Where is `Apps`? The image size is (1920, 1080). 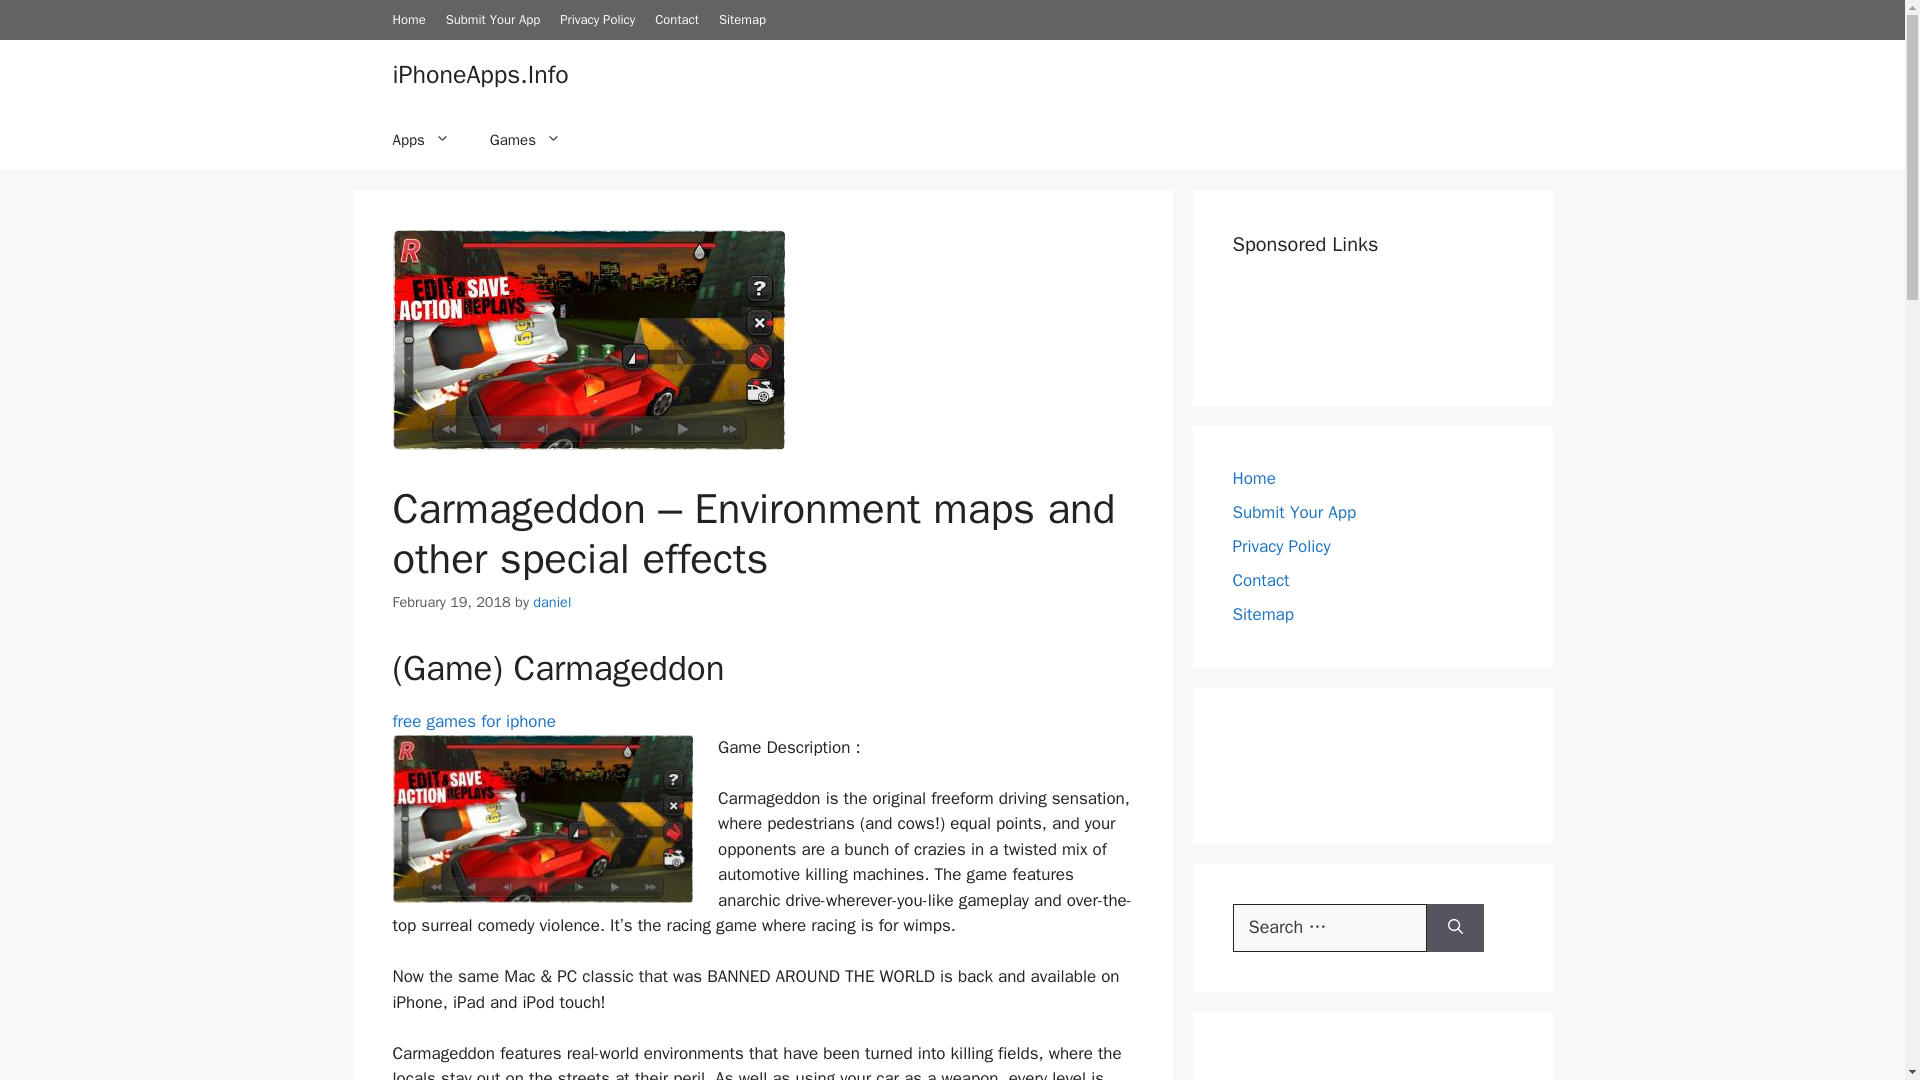
Apps is located at coordinates (420, 140).